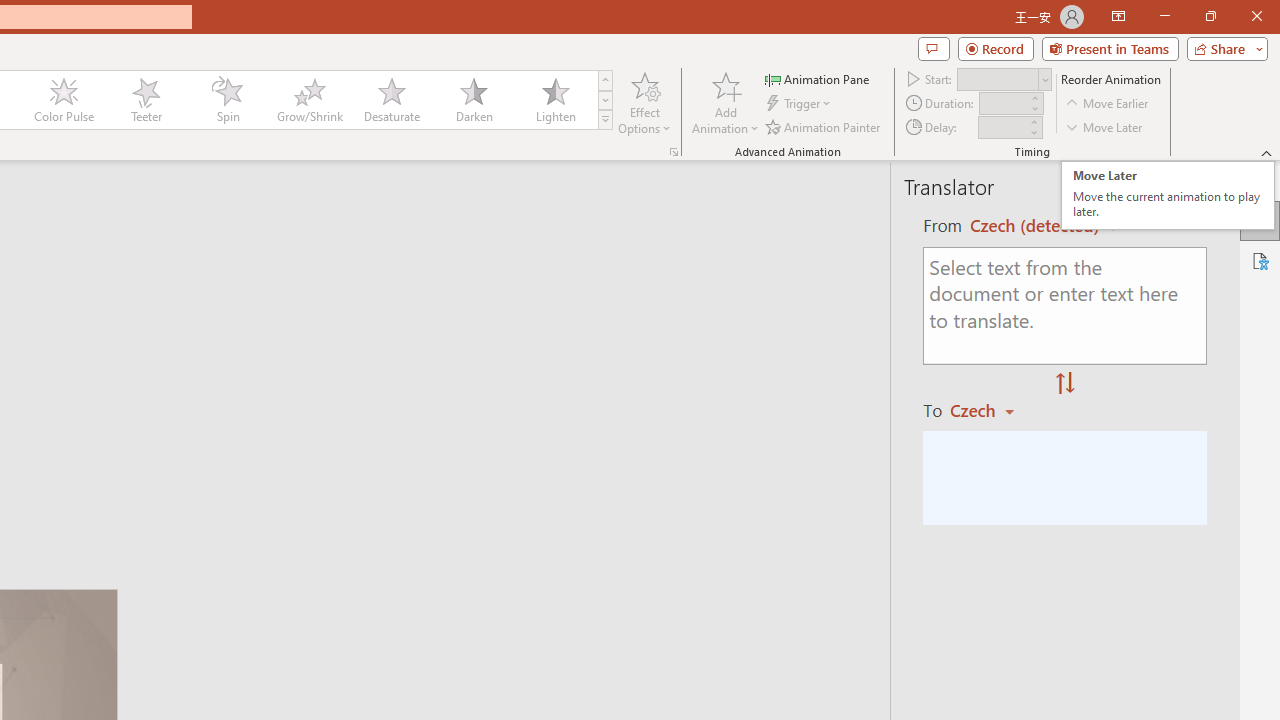 The image size is (1280, 720). What do you see at coordinates (309, 100) in the screenshot?
I see `Grow/Shrink` at bounding box center [309, 100].